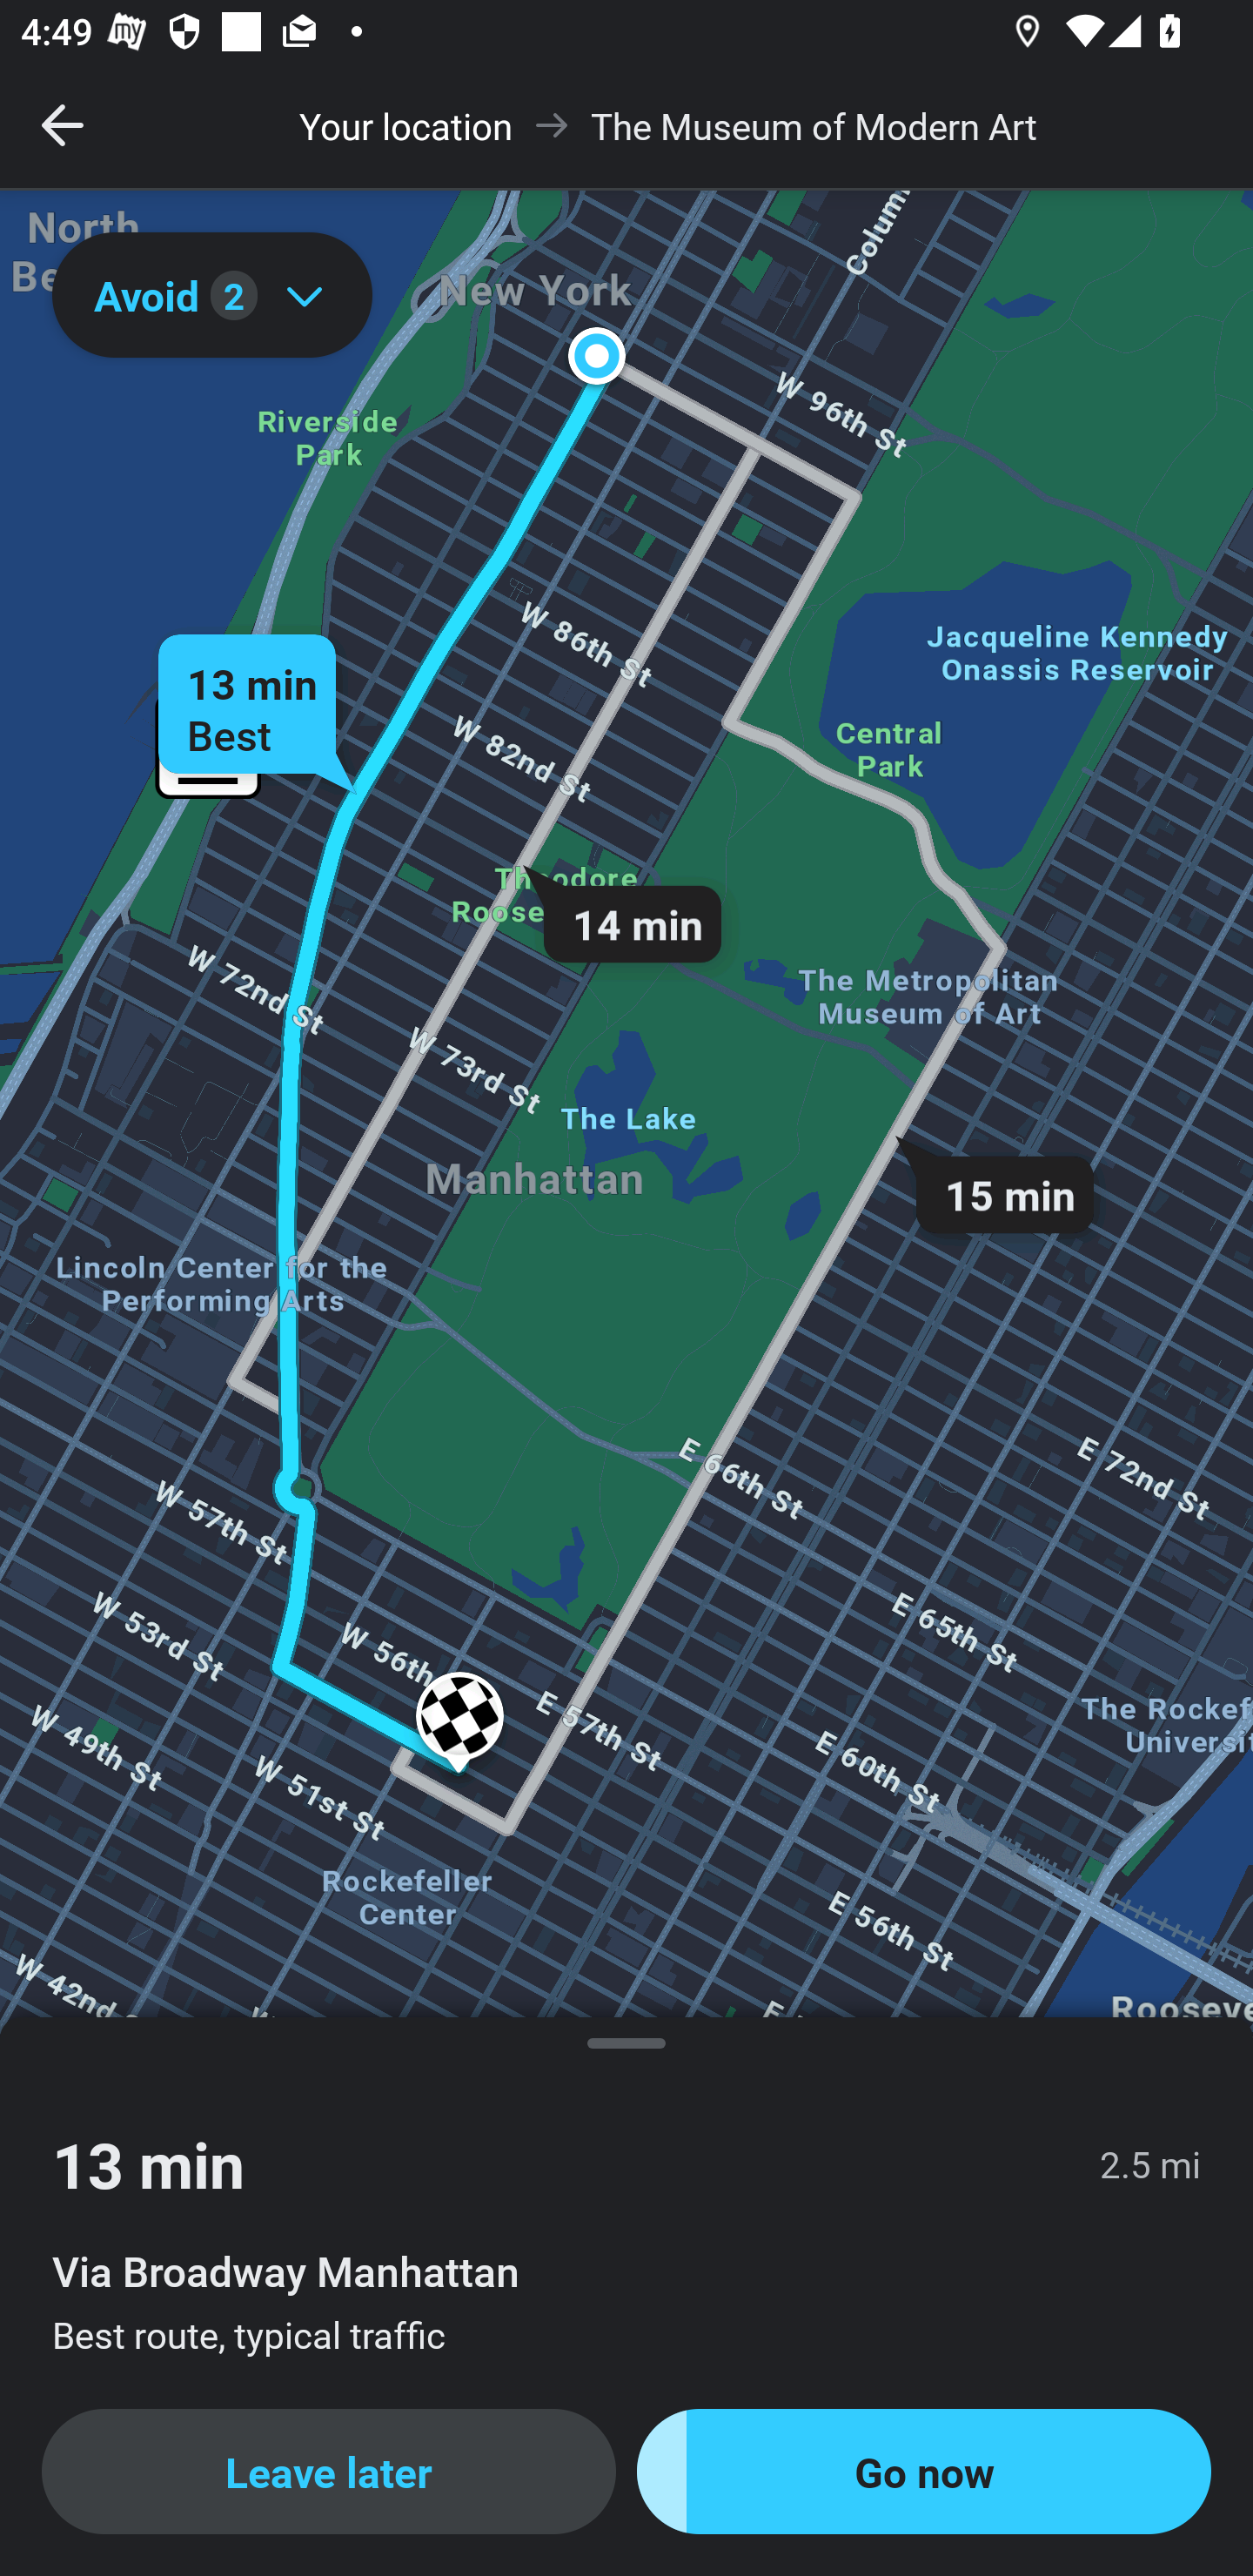 Image resolution: width=1253 pixels, height=2576 pixels. What do you see at coordinates (329, 2472) in the screenshot?
I see `Leave later` at bounding box center [329, 2472].